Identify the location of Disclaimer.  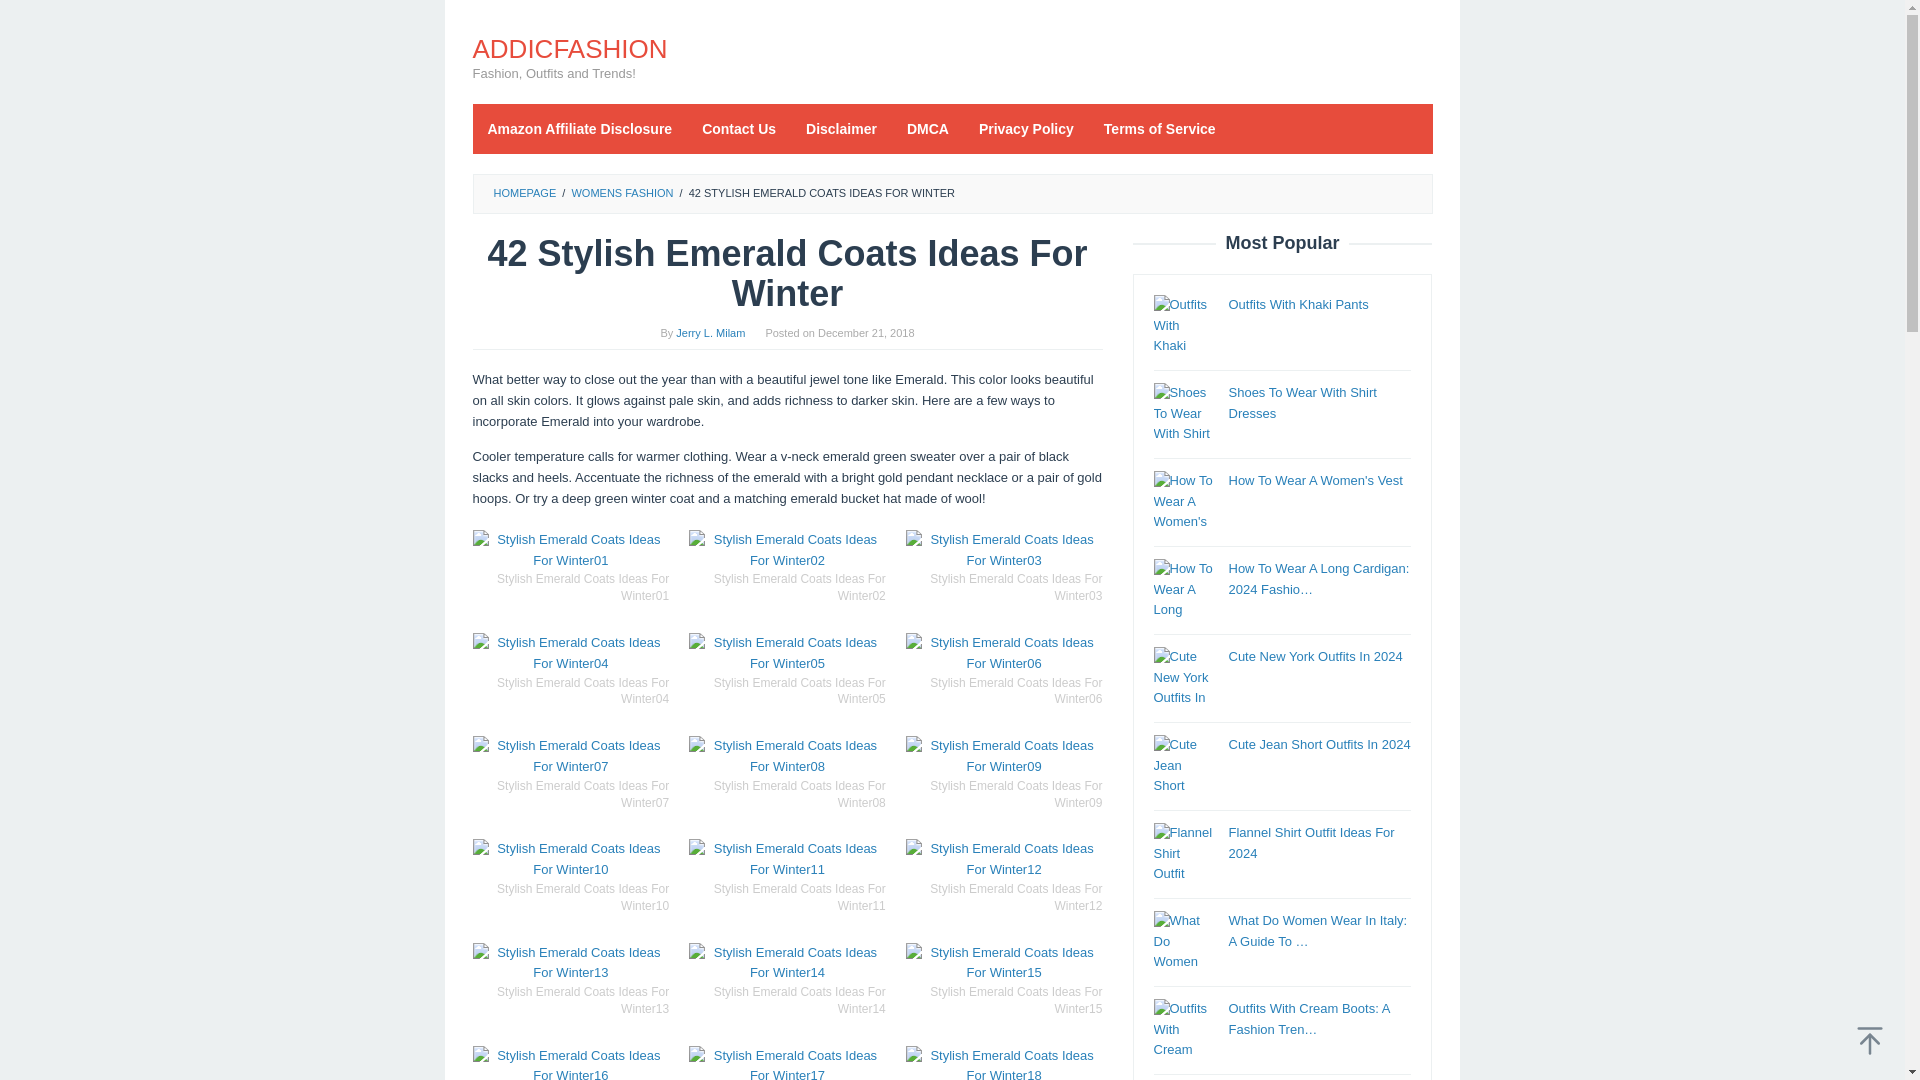
(842, 128).